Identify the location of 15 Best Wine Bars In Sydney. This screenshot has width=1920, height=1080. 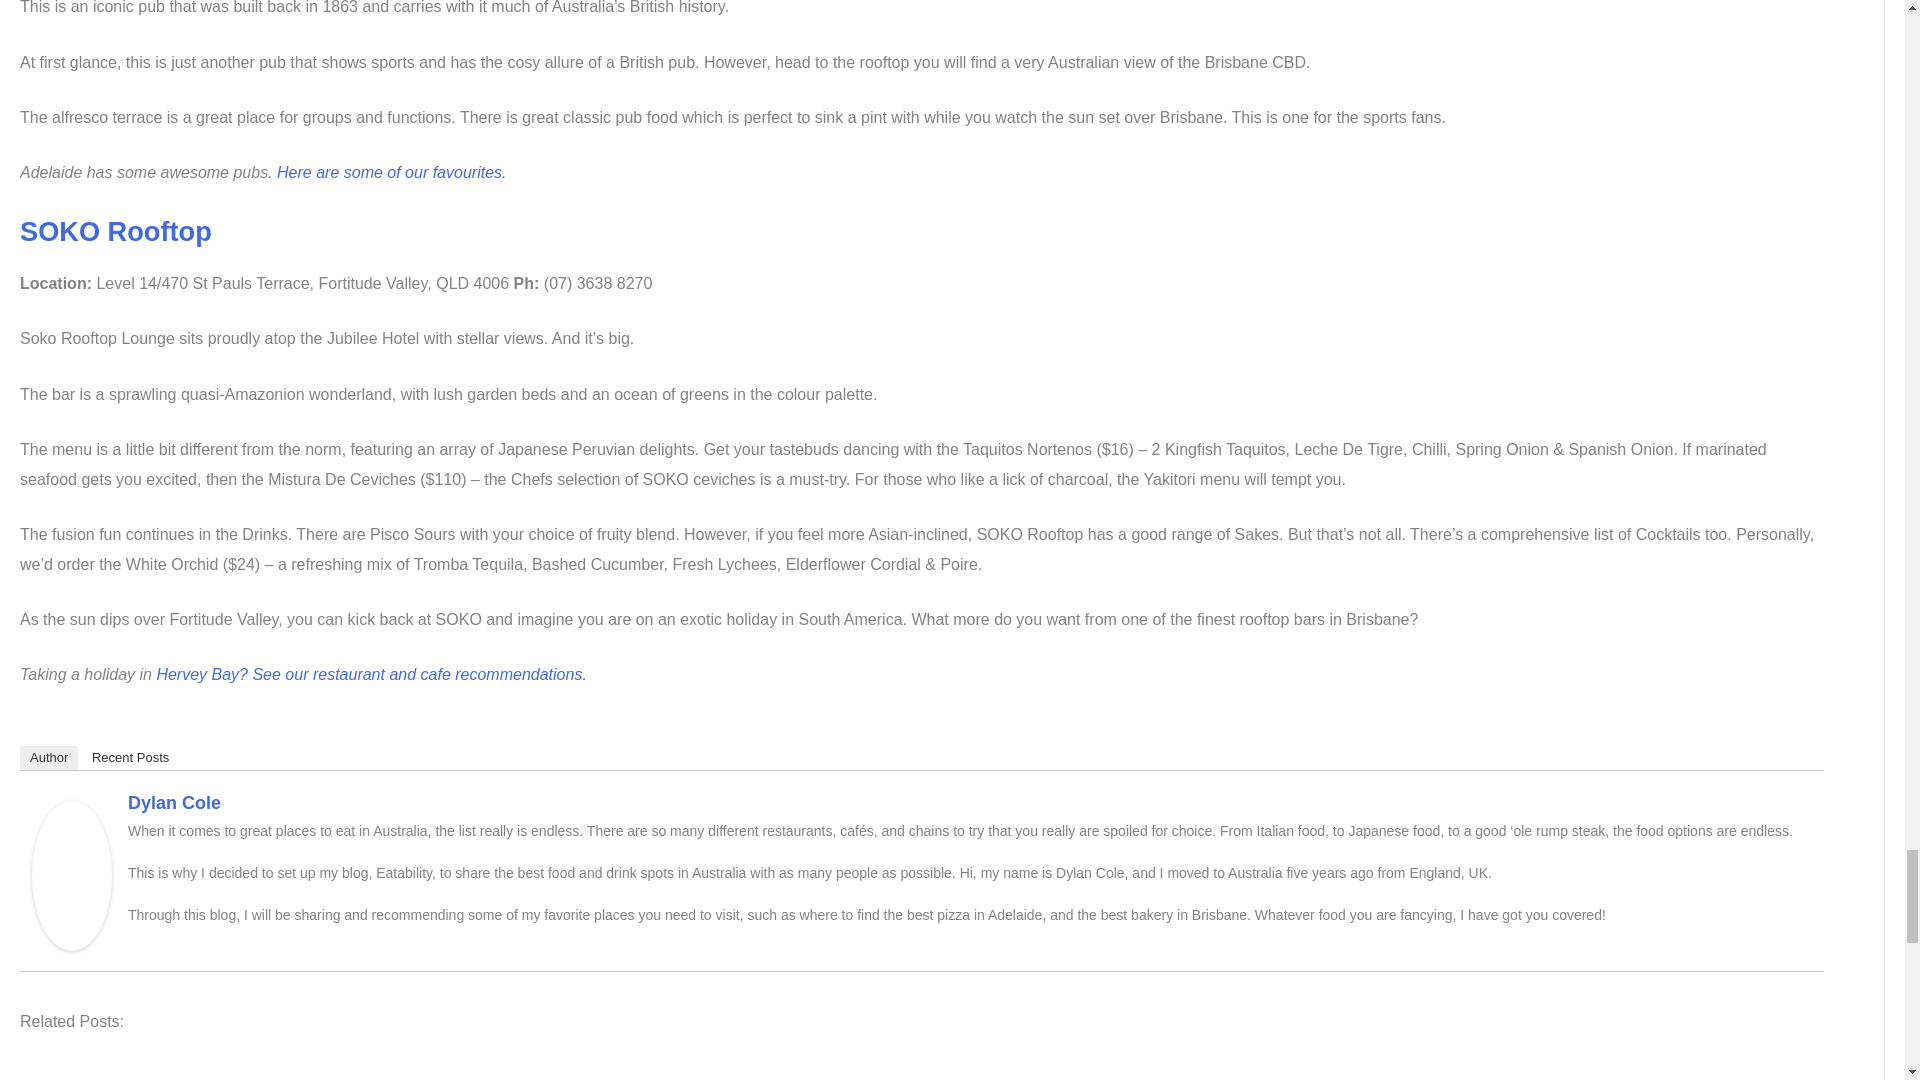
(1251, 1072).